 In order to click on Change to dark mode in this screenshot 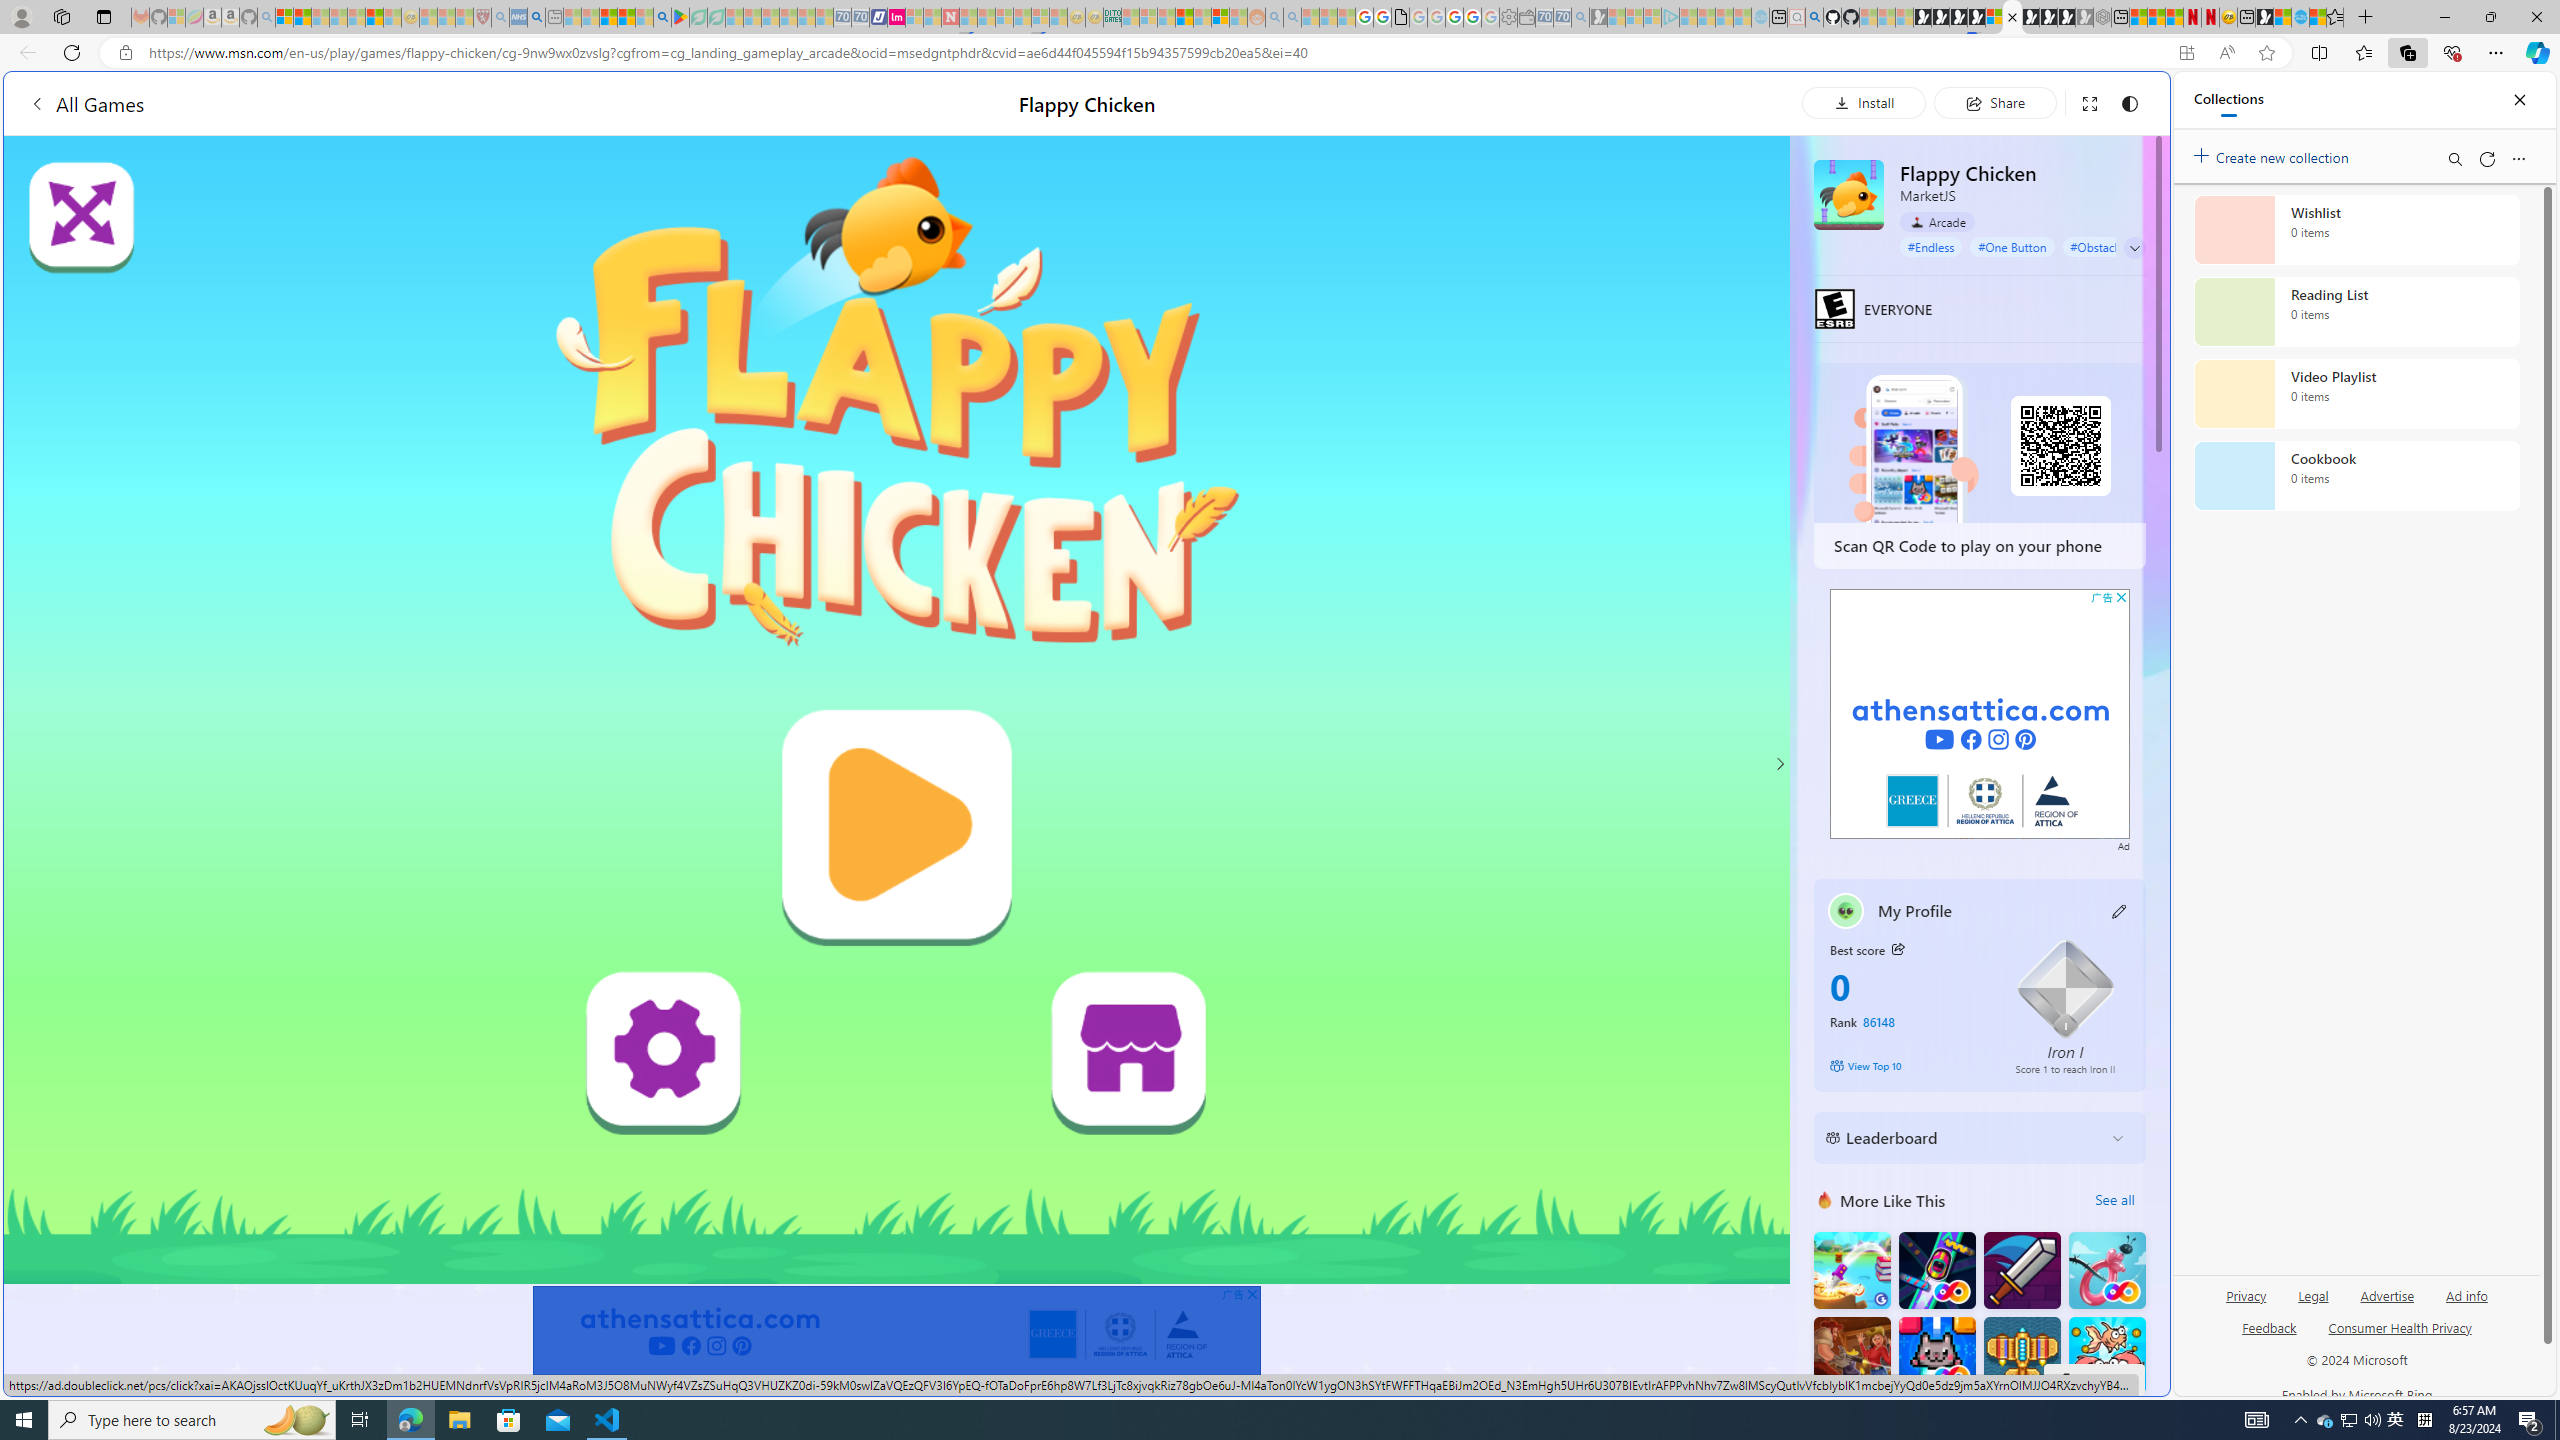, I will do `click(2130, 102)`.